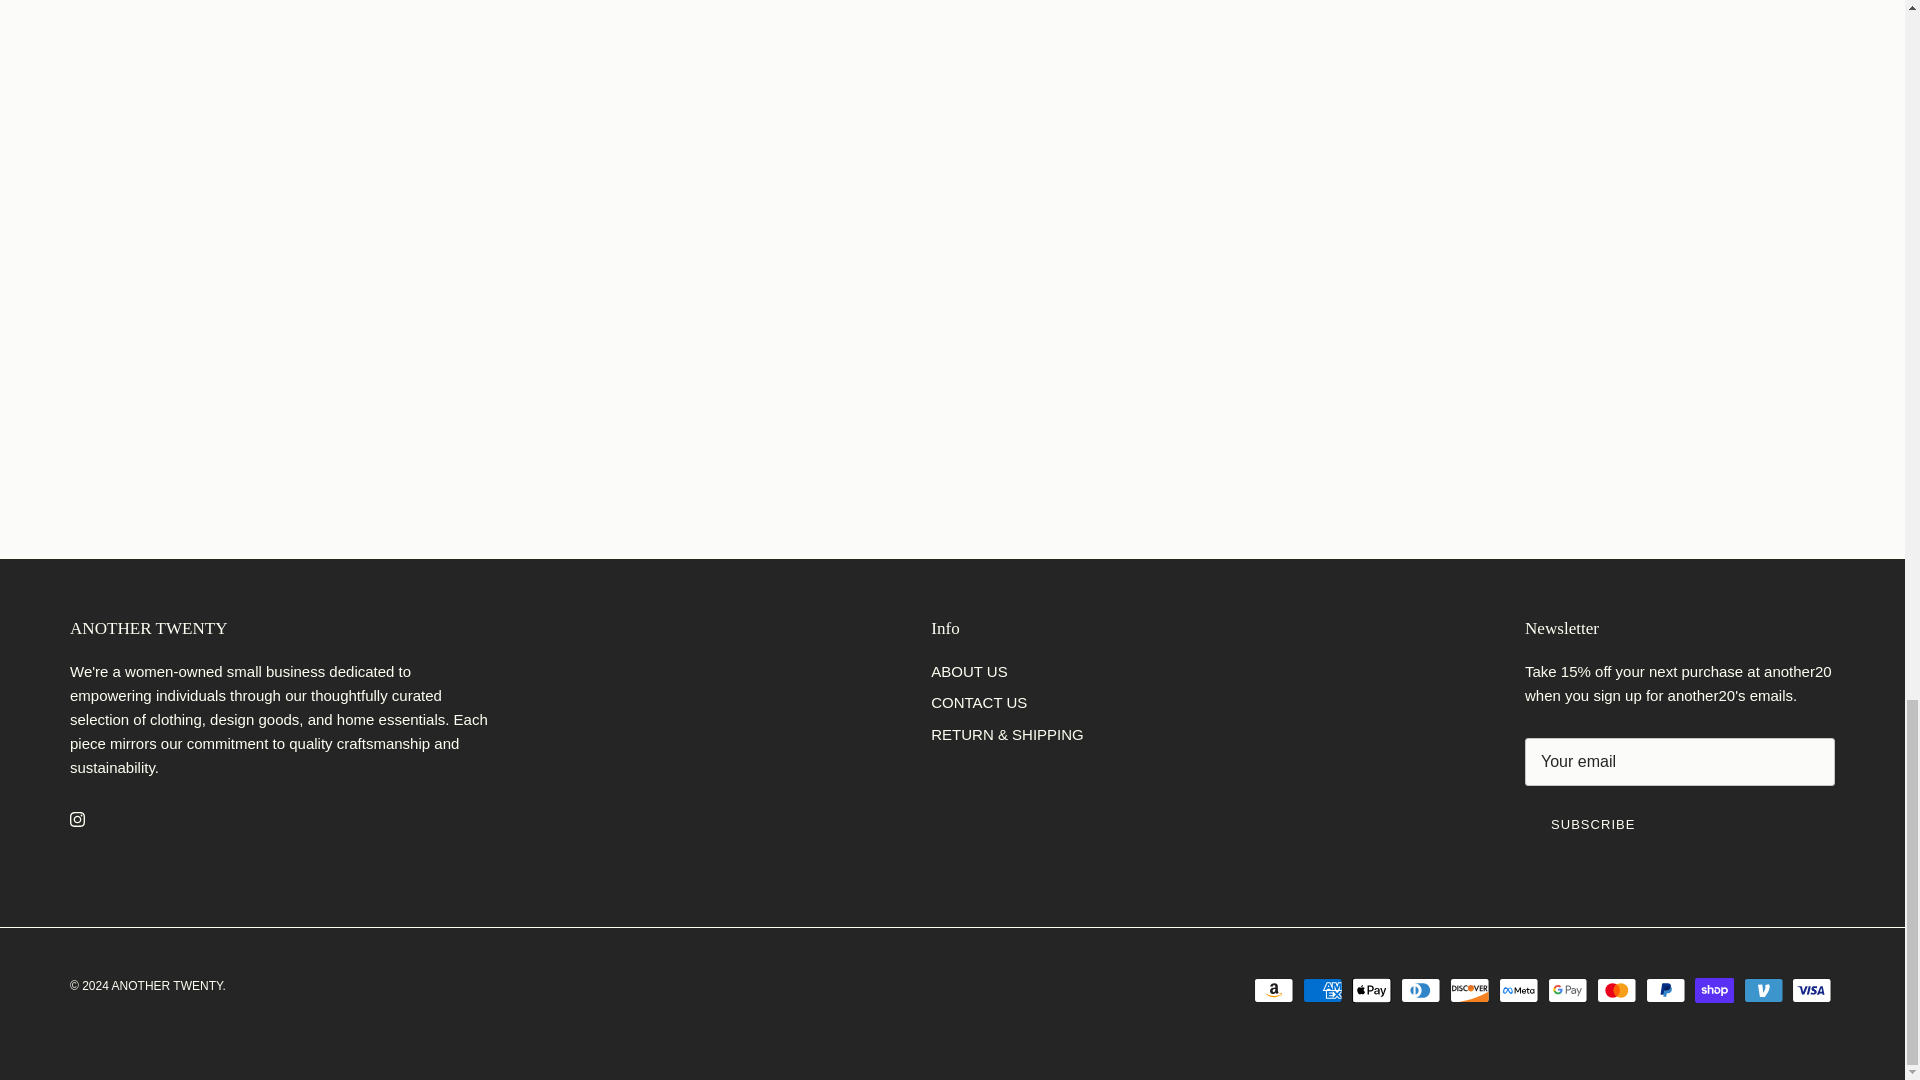 The width and height of the screenshot is (1920, 1080). I want to click on Google Pay, so click(1567, 990).